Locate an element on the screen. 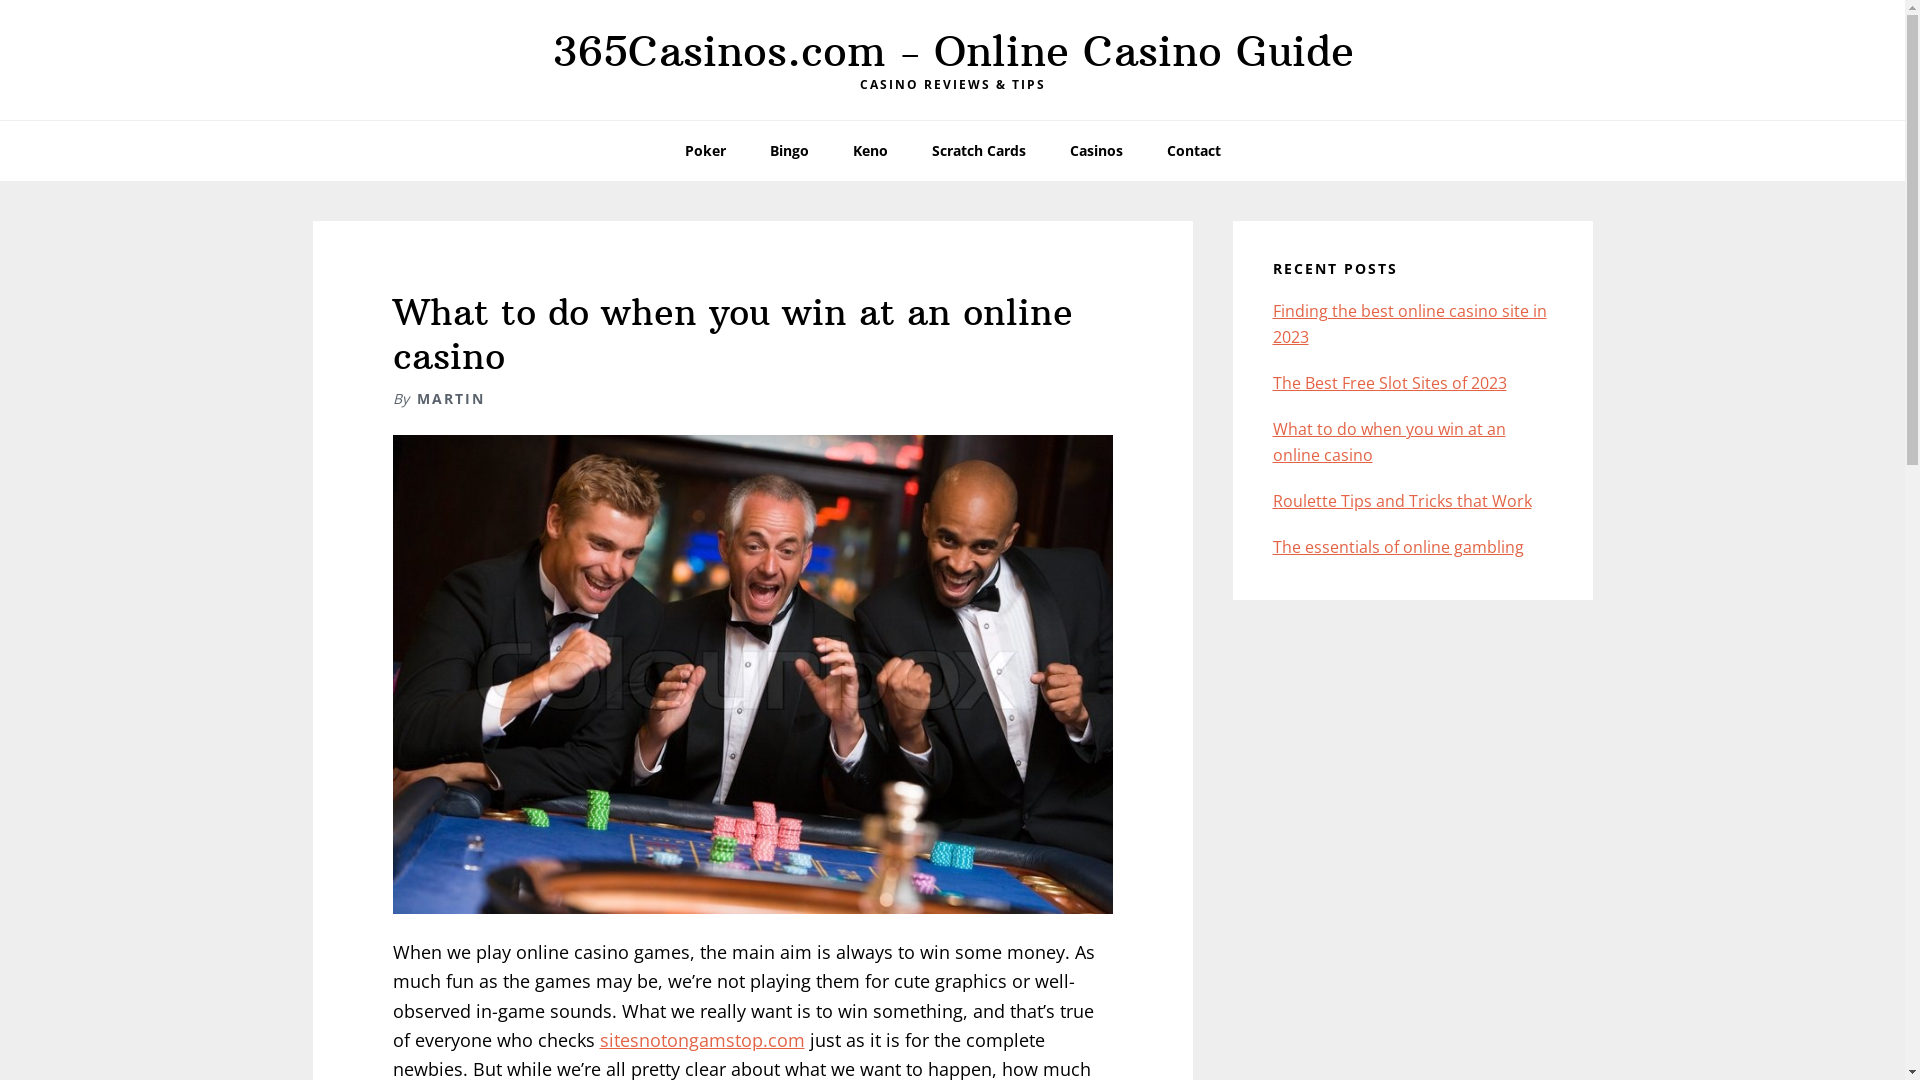 This screenshot has height=1080, width=1920. Finding the best online casino site in 2023 is located at coordinates (1409, 324).